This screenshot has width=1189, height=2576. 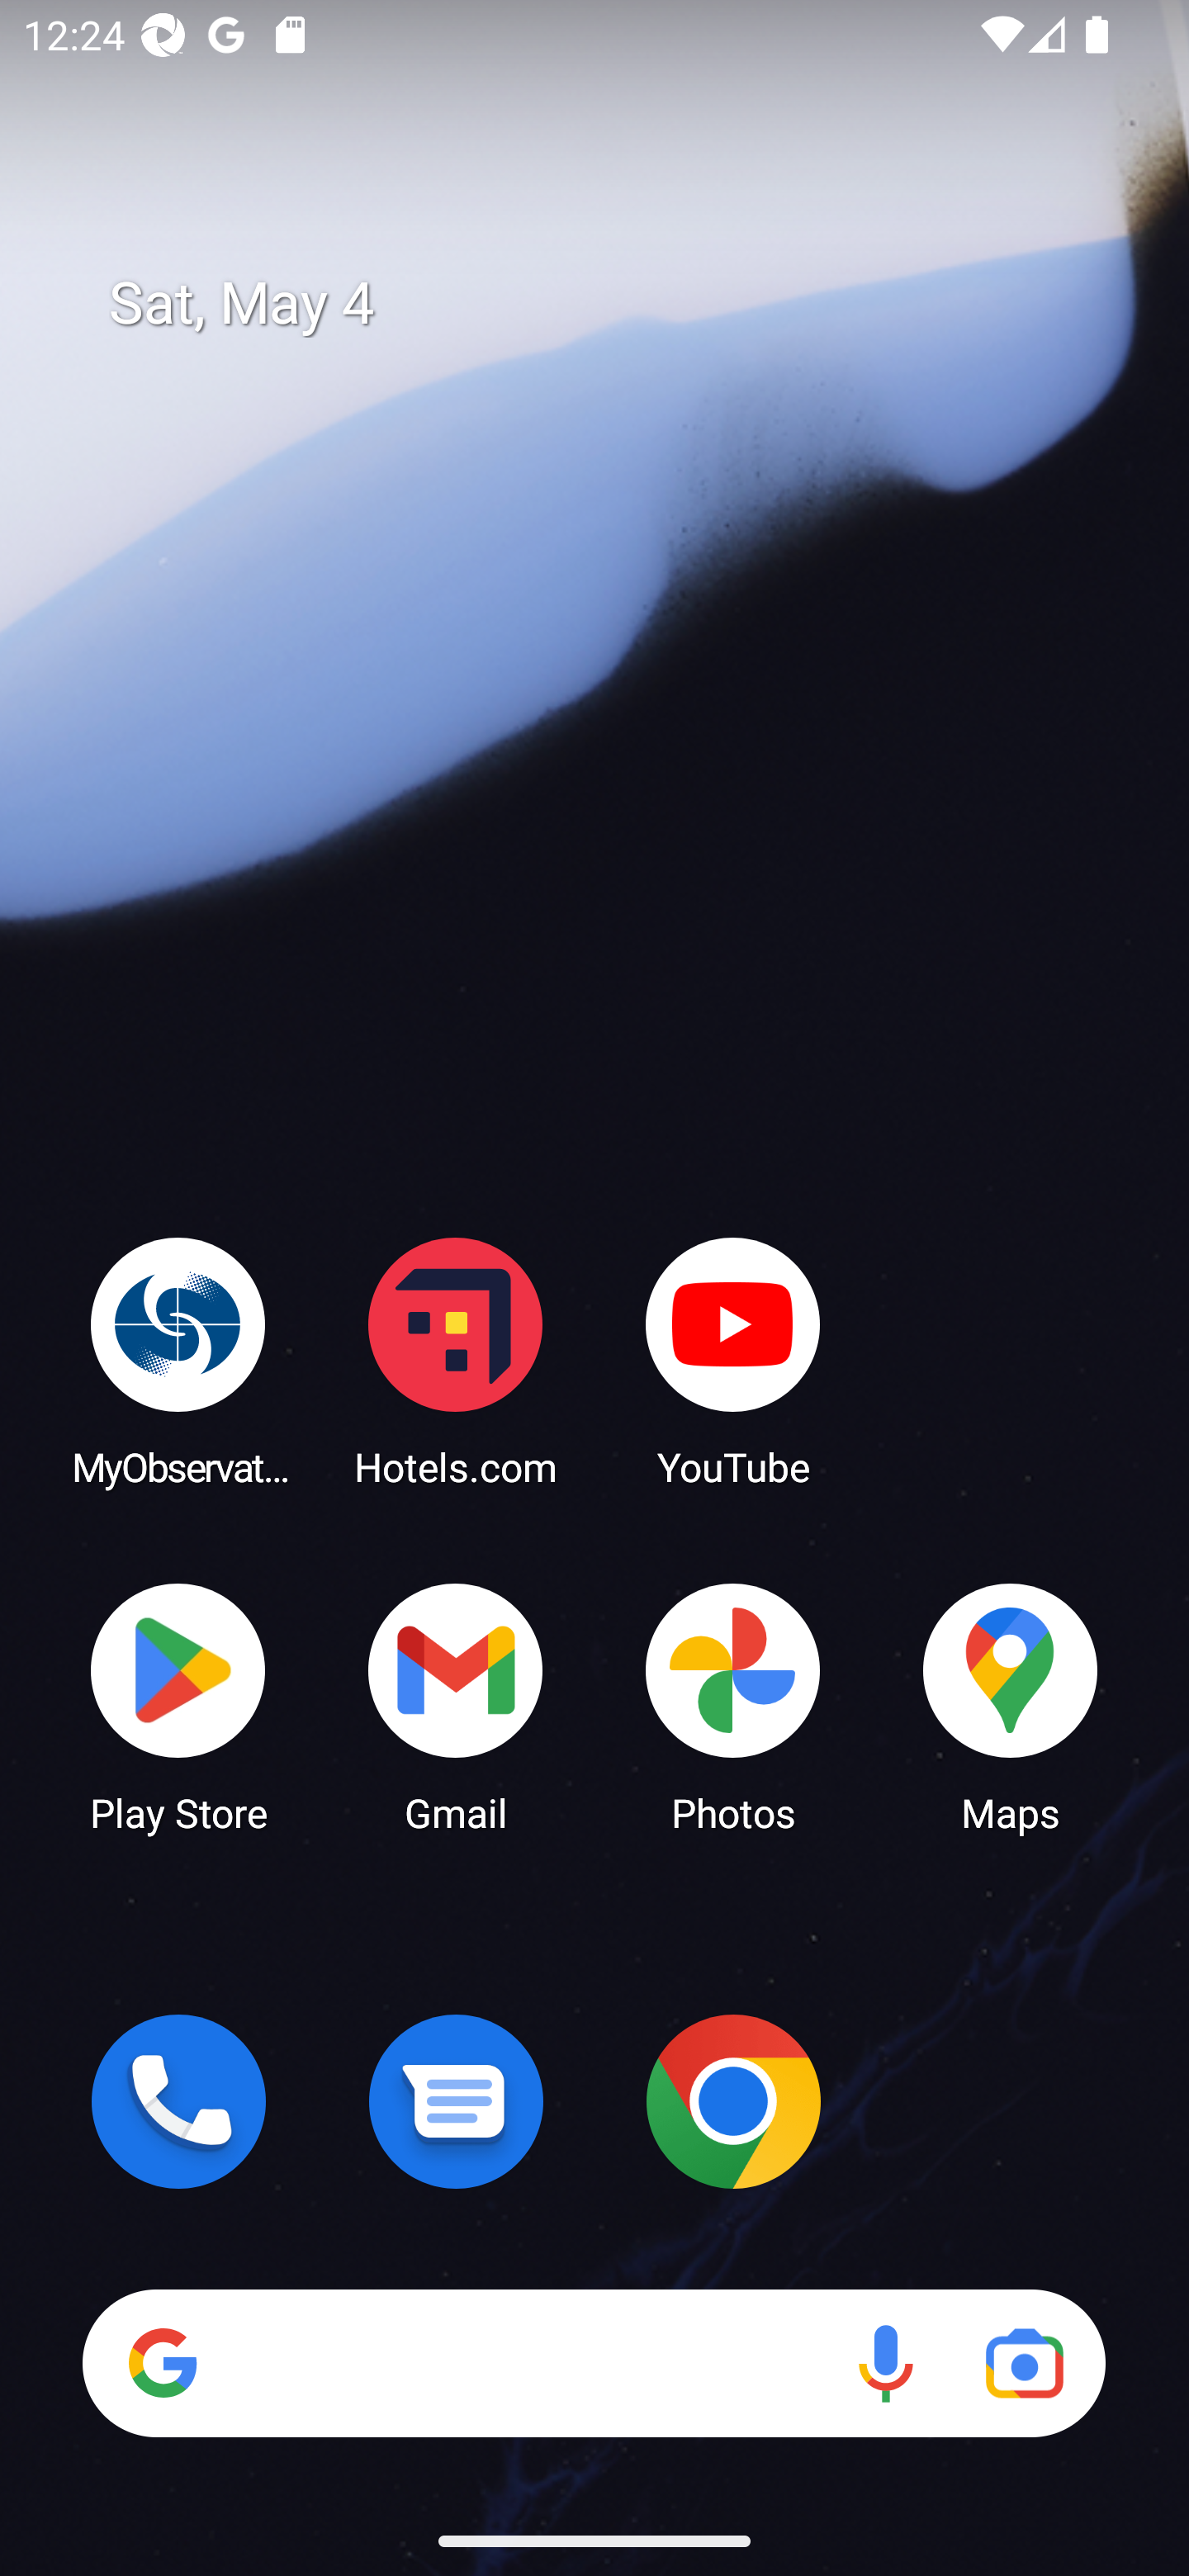 What do you see at coordinates (178, 1706) in the screenshot?
I see `Play Store` at bounding box center [178, 1706].